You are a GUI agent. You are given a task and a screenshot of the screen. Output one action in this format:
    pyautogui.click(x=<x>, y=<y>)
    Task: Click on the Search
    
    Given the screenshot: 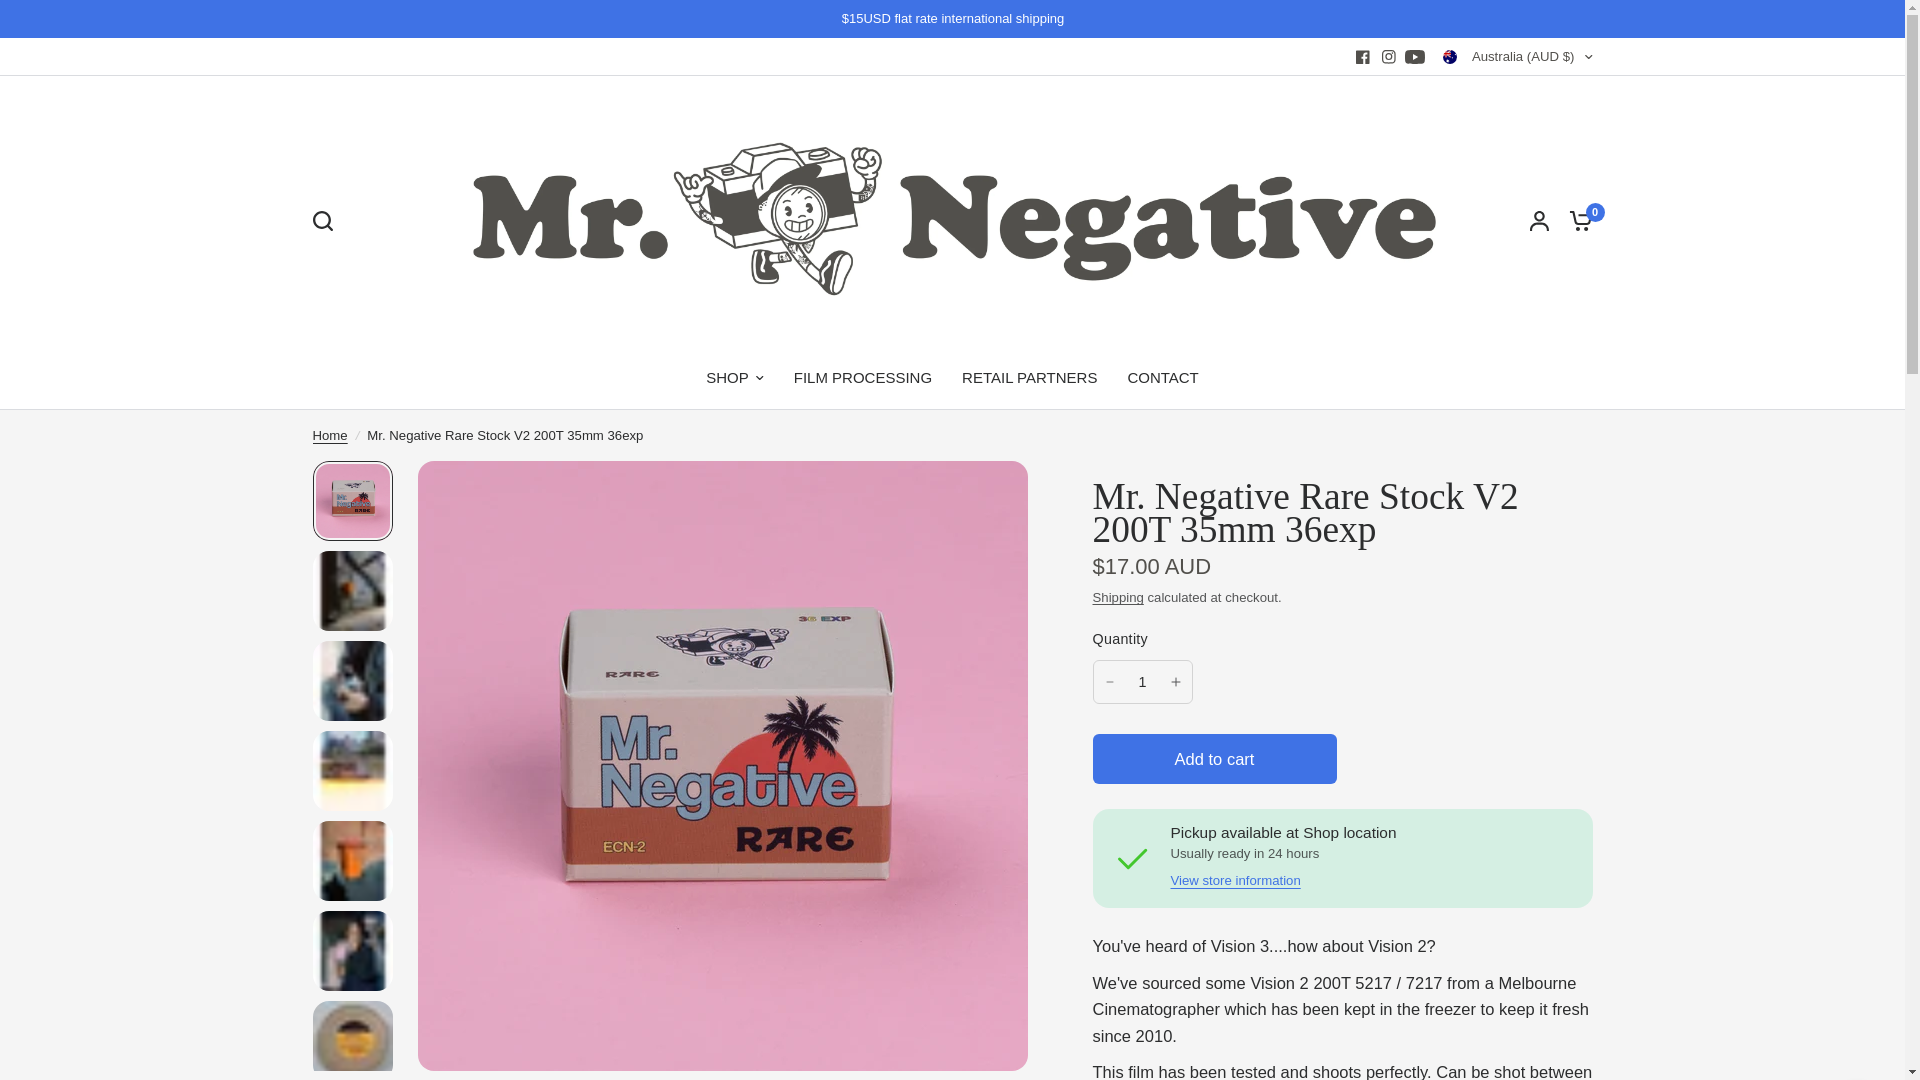 What is the action you would take?
    pyautogui.click(x=326, y=220)
    